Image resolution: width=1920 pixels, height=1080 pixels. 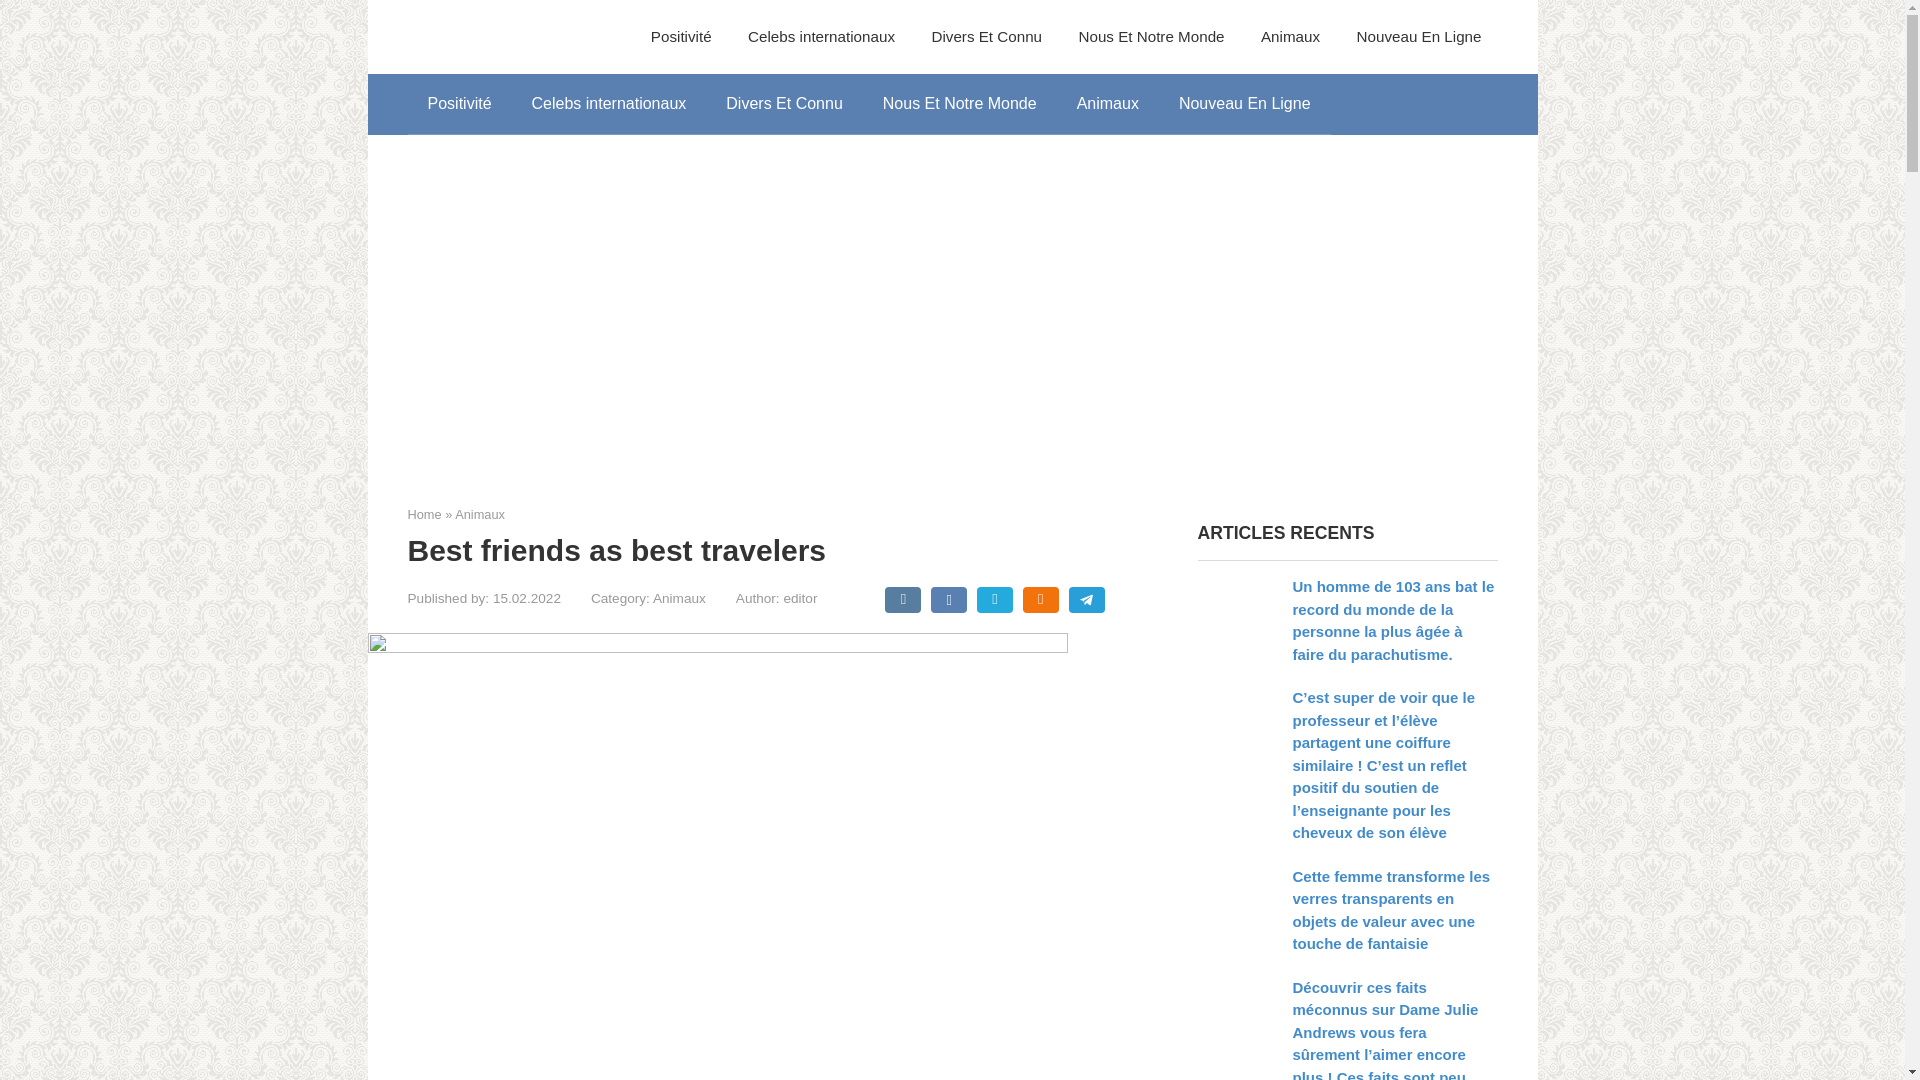 I want to click on Animaux, so click(x=480, y=514).